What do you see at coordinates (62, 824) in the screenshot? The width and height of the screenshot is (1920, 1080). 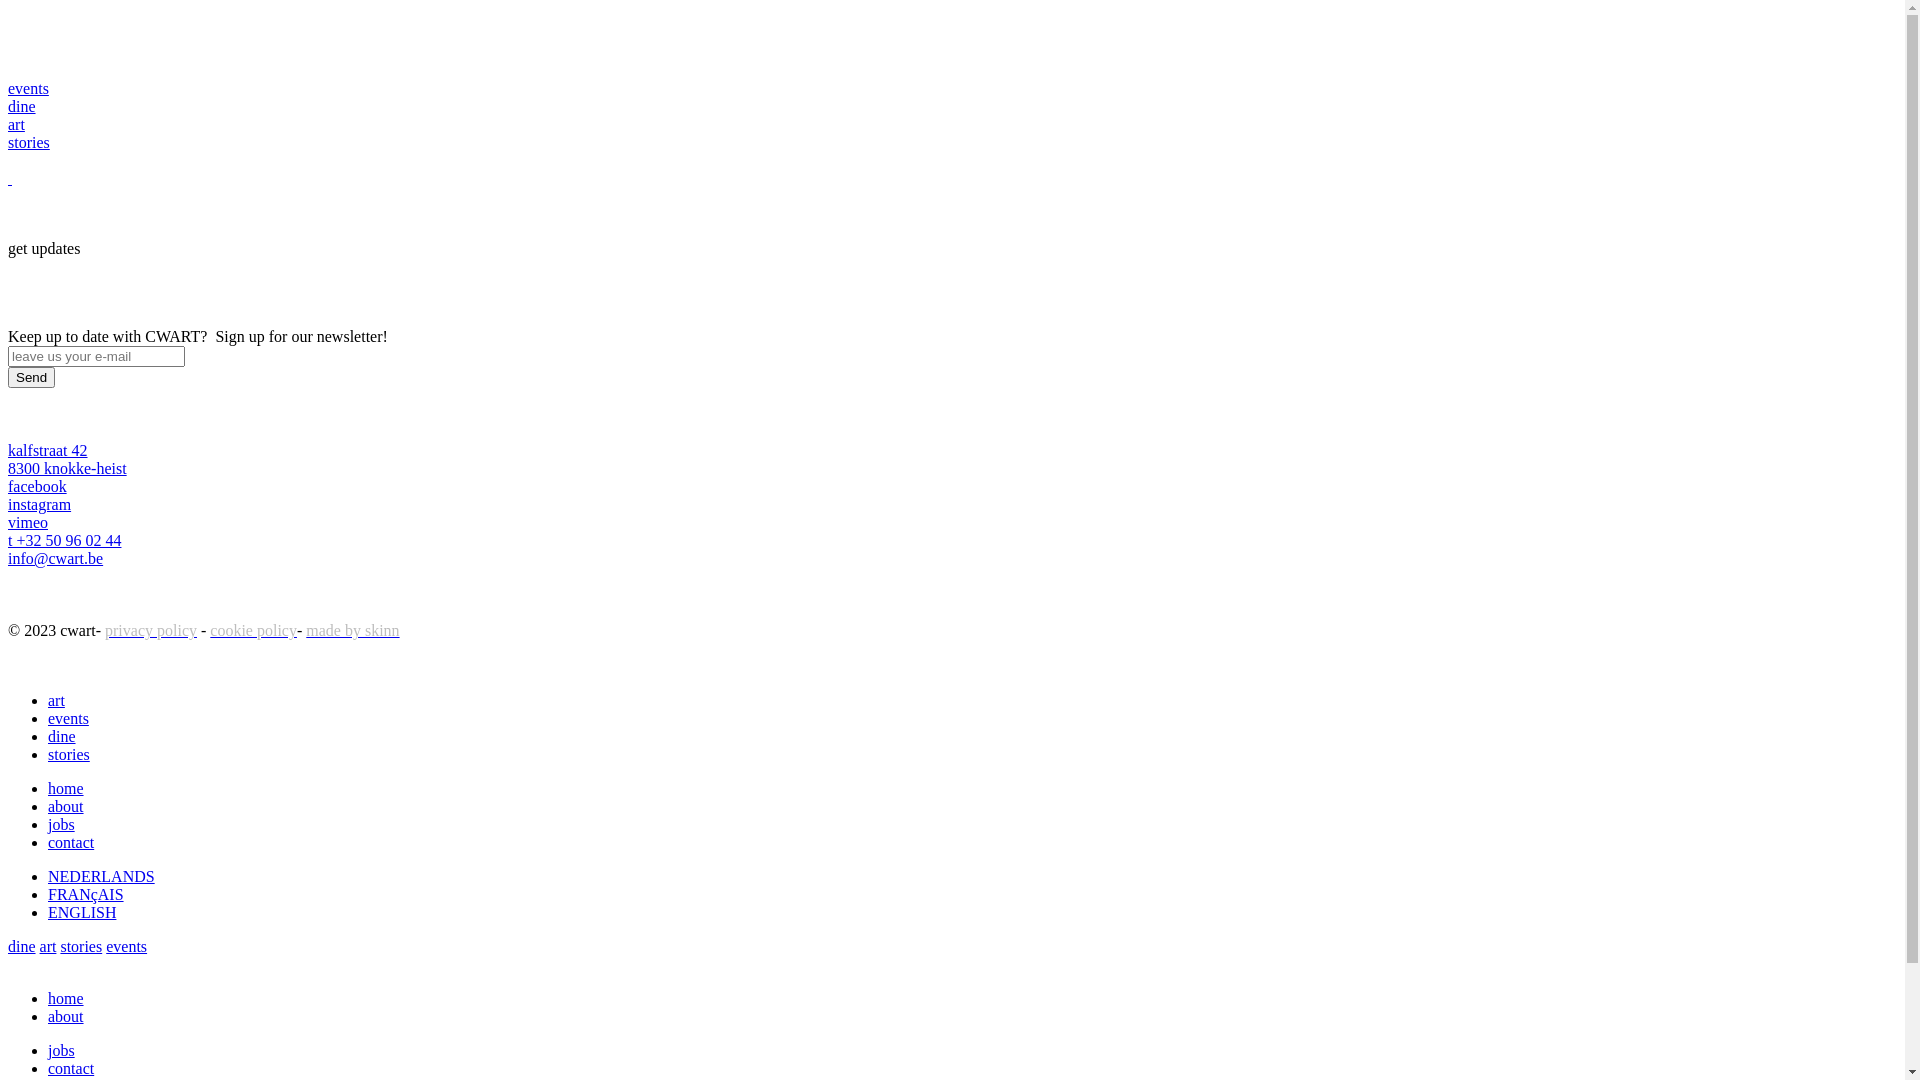 I see `jobs` at bounding box center [62, 824].